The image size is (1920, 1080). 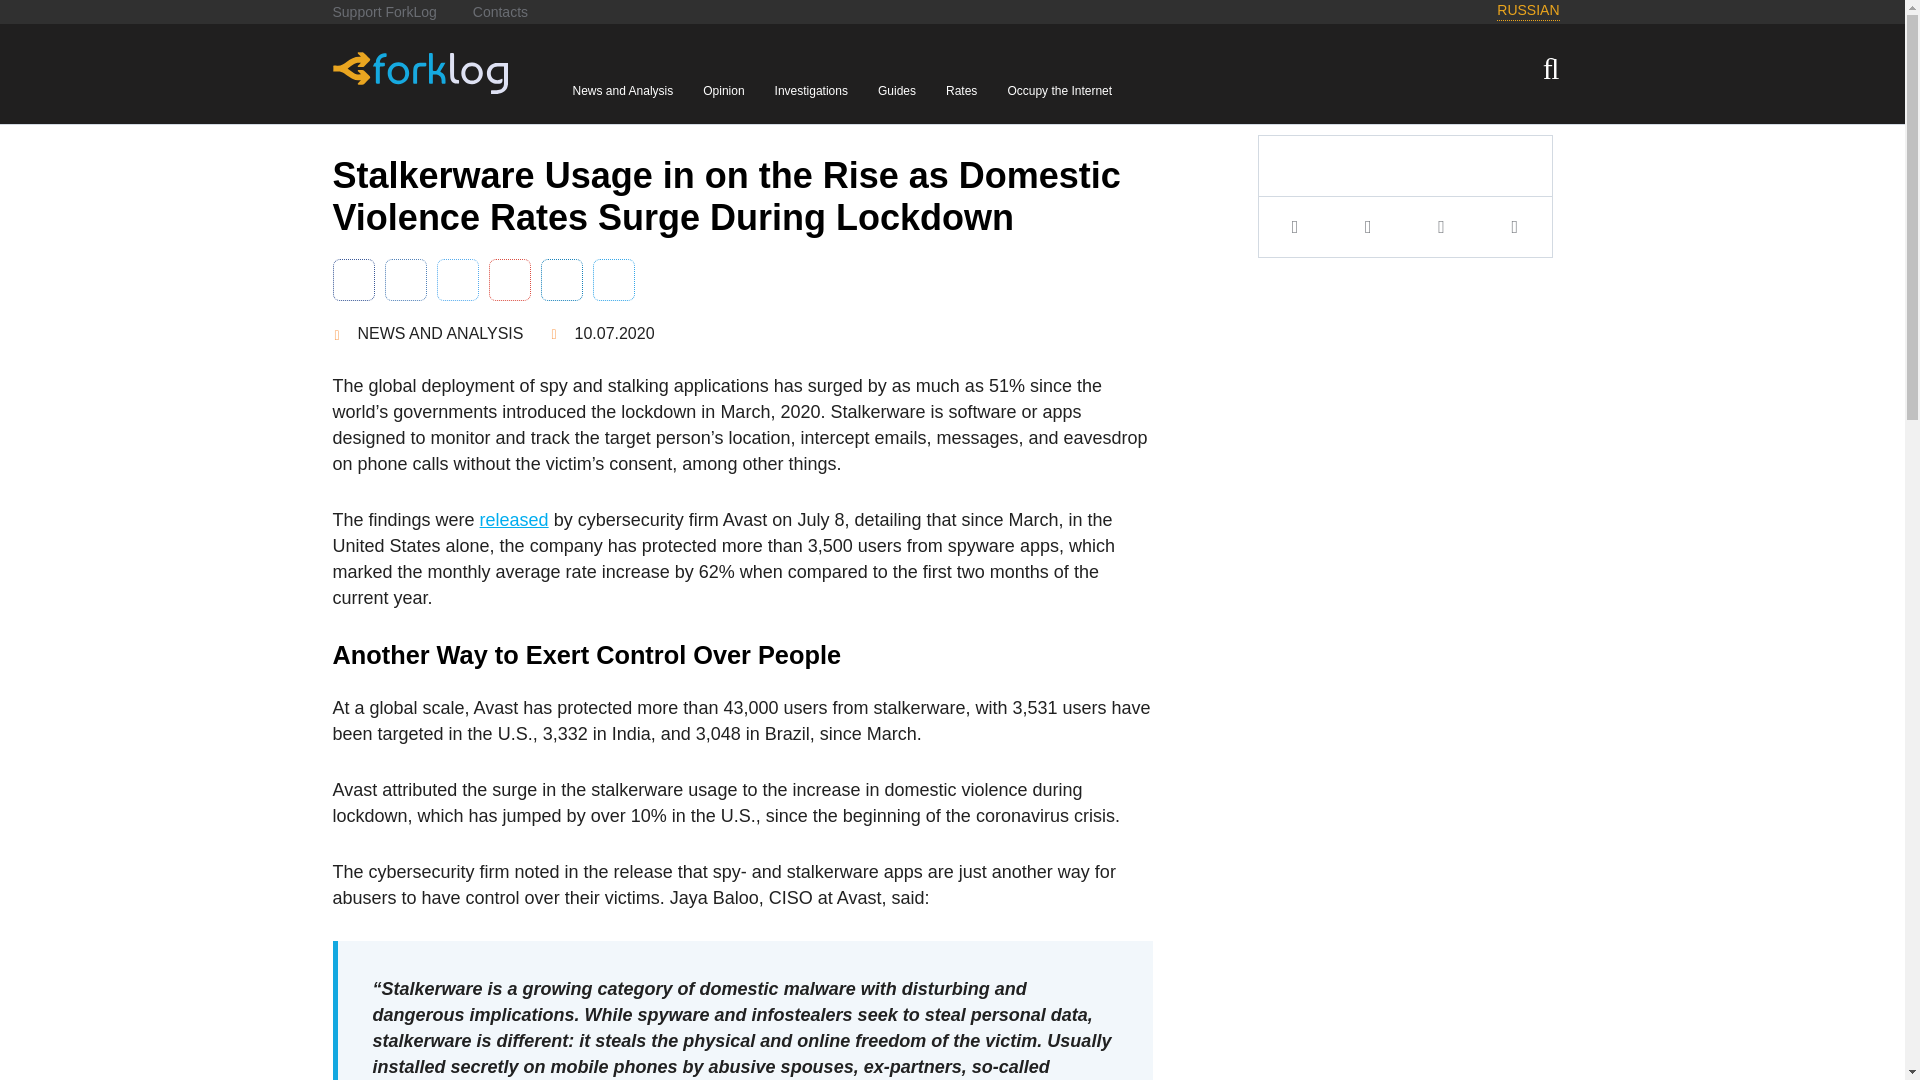 I want to click on Support ForkLog, so click(x=384, y=12).